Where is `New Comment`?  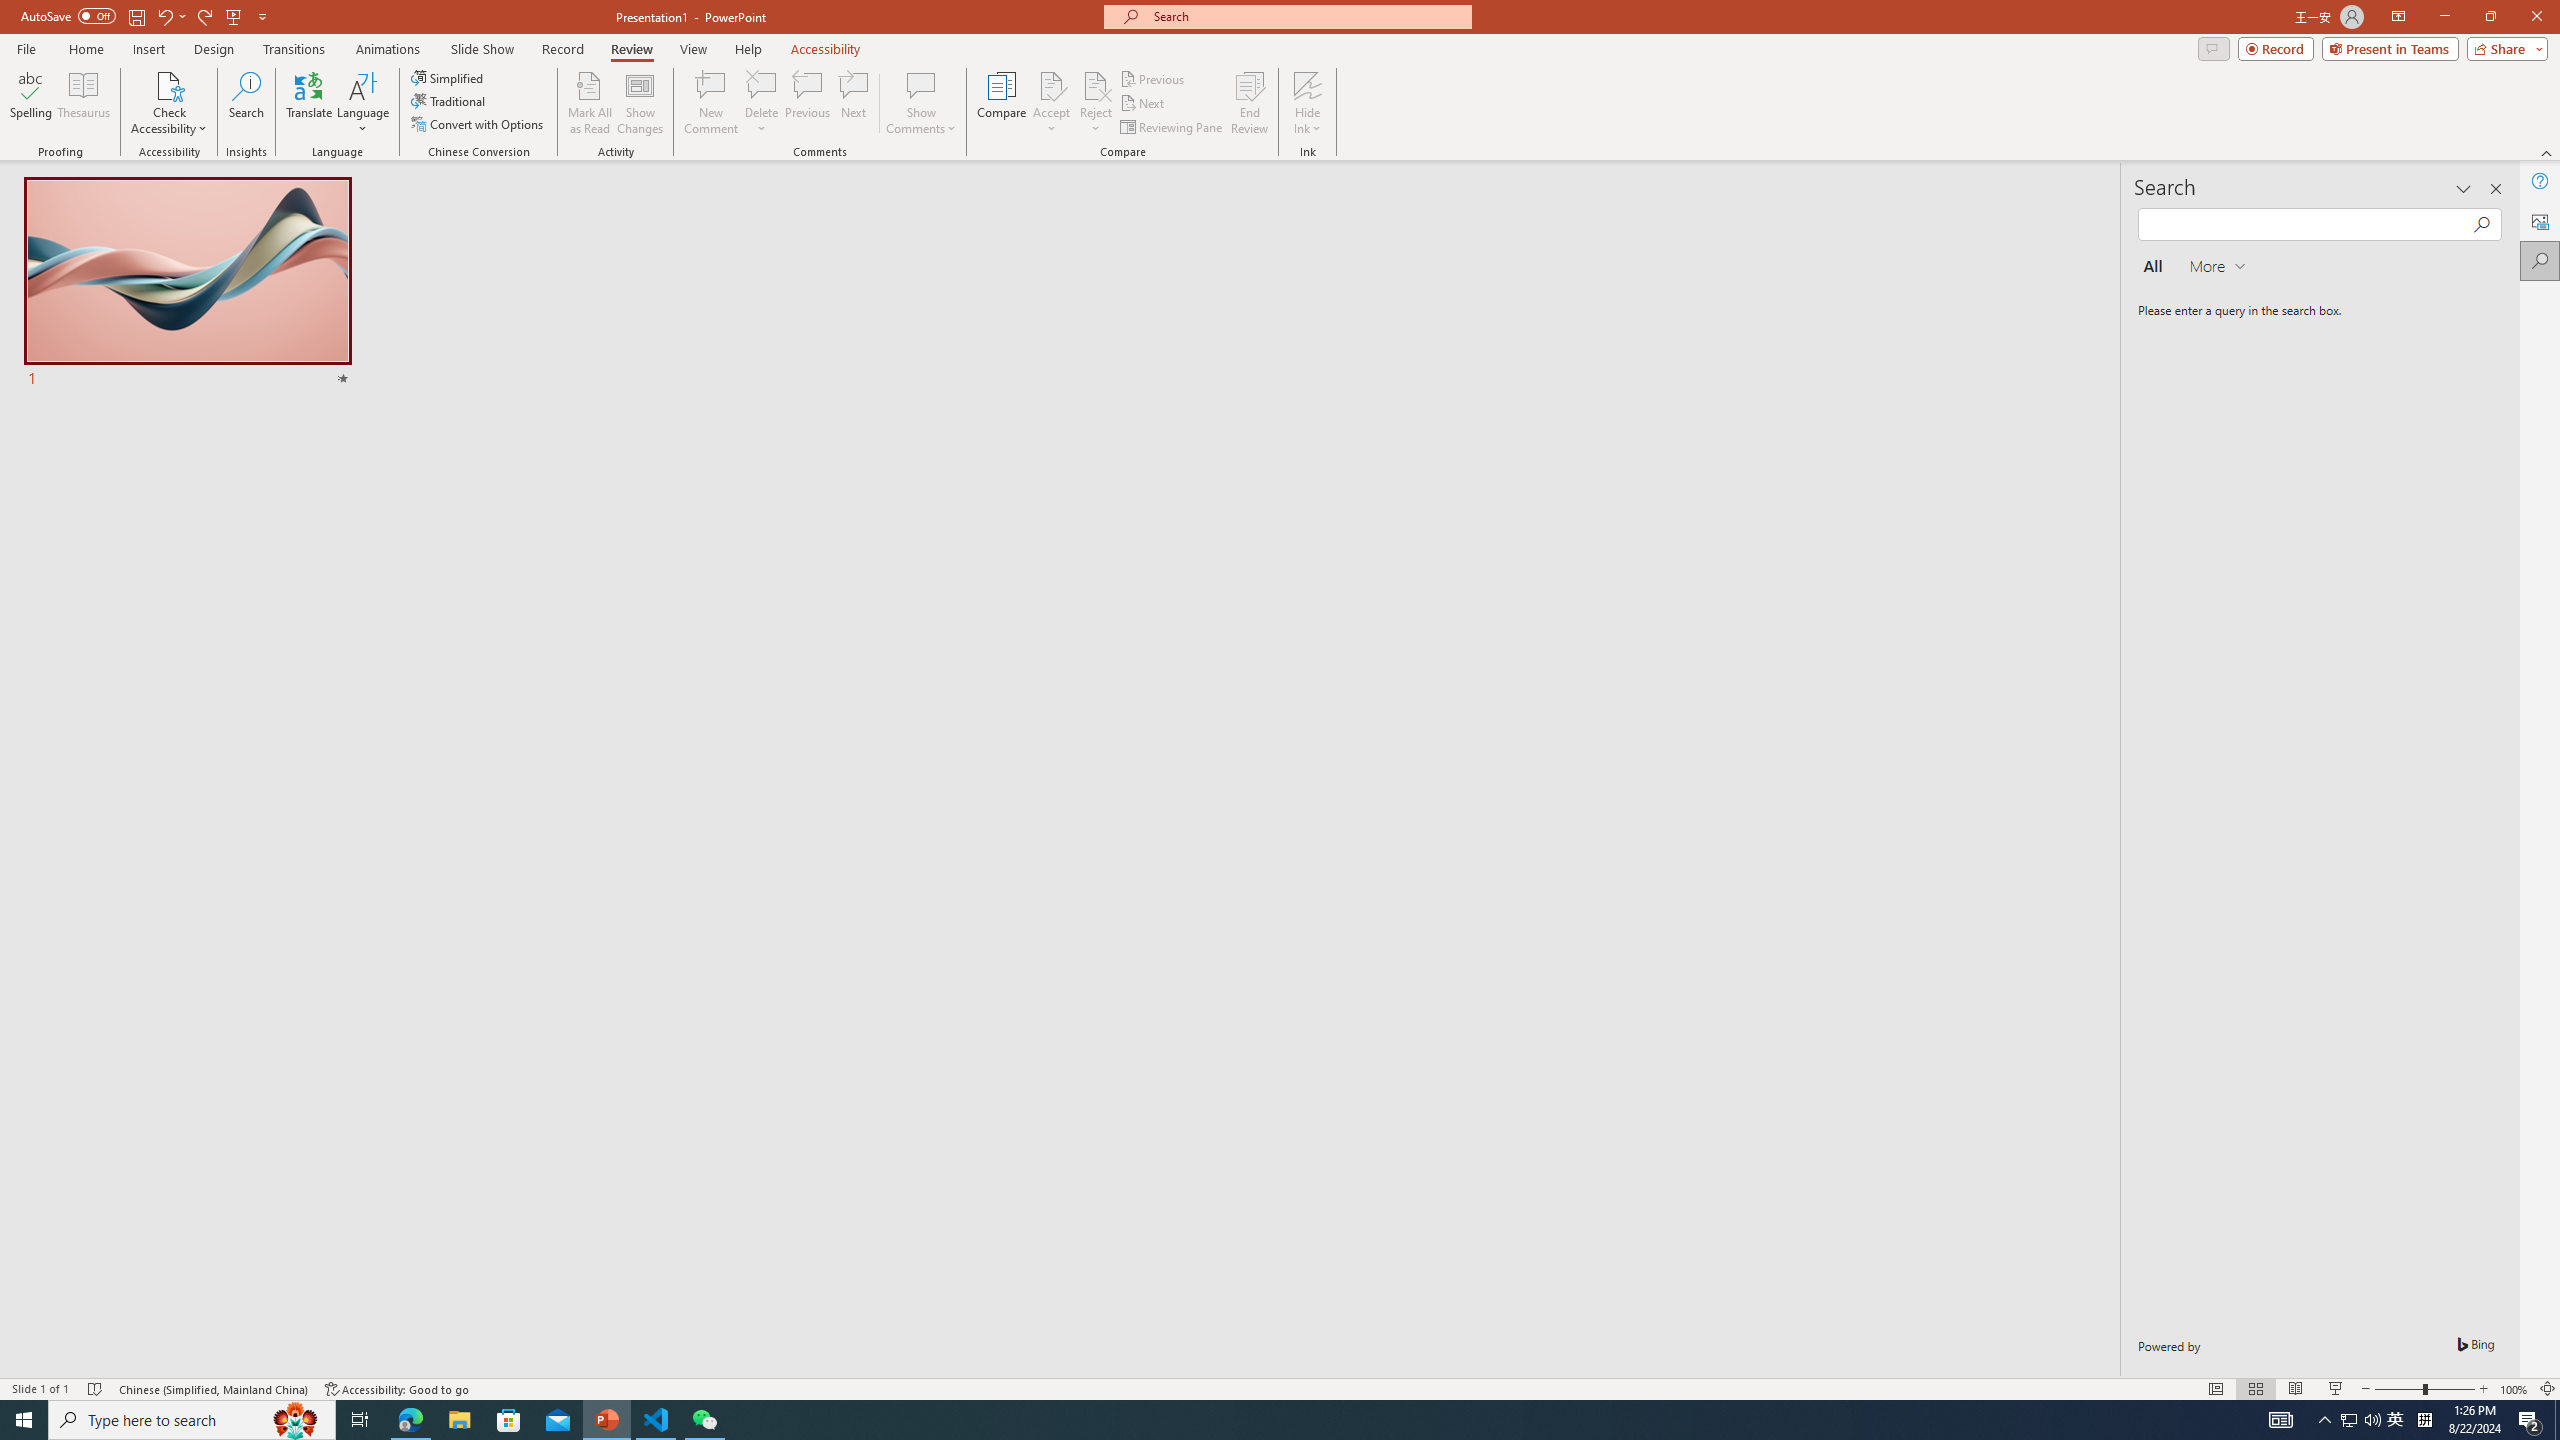 New Comment is located at coordinates (710, 103).